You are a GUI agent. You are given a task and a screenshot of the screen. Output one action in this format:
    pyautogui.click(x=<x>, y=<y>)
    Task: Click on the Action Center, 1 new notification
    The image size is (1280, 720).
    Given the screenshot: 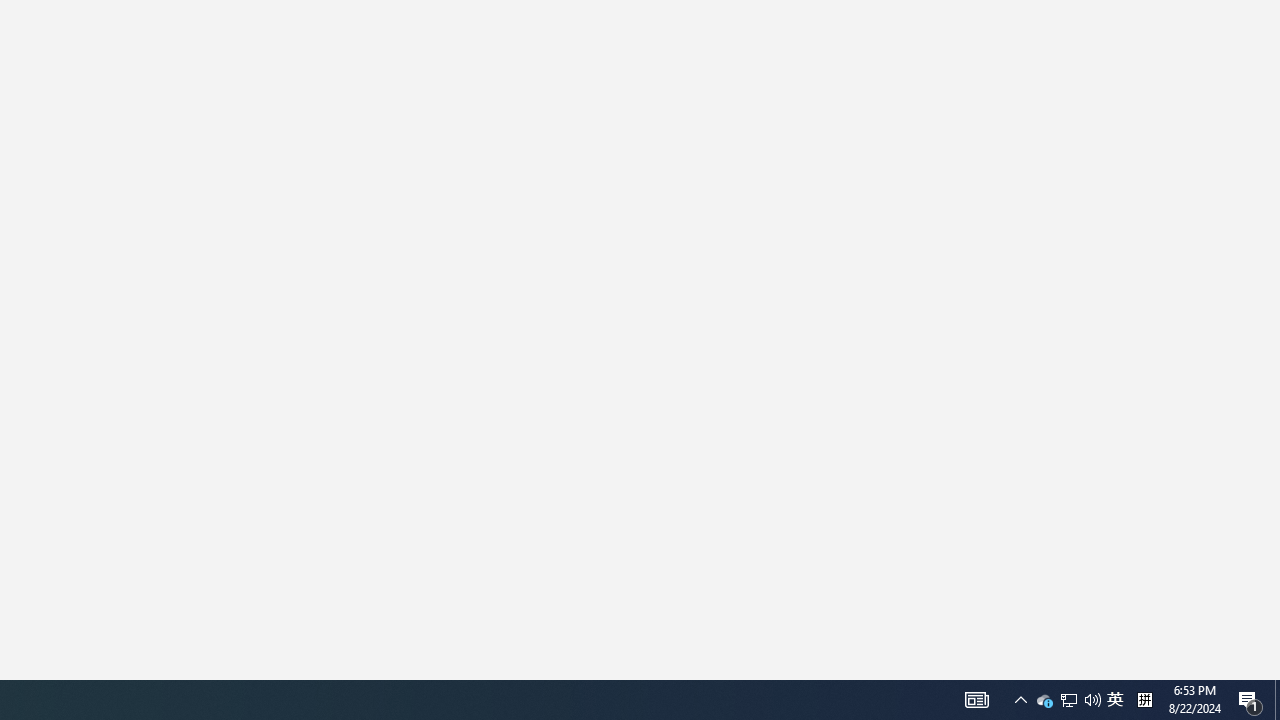 What is the action you would take?
    pyautogui.click(x=1044, y=700)
    